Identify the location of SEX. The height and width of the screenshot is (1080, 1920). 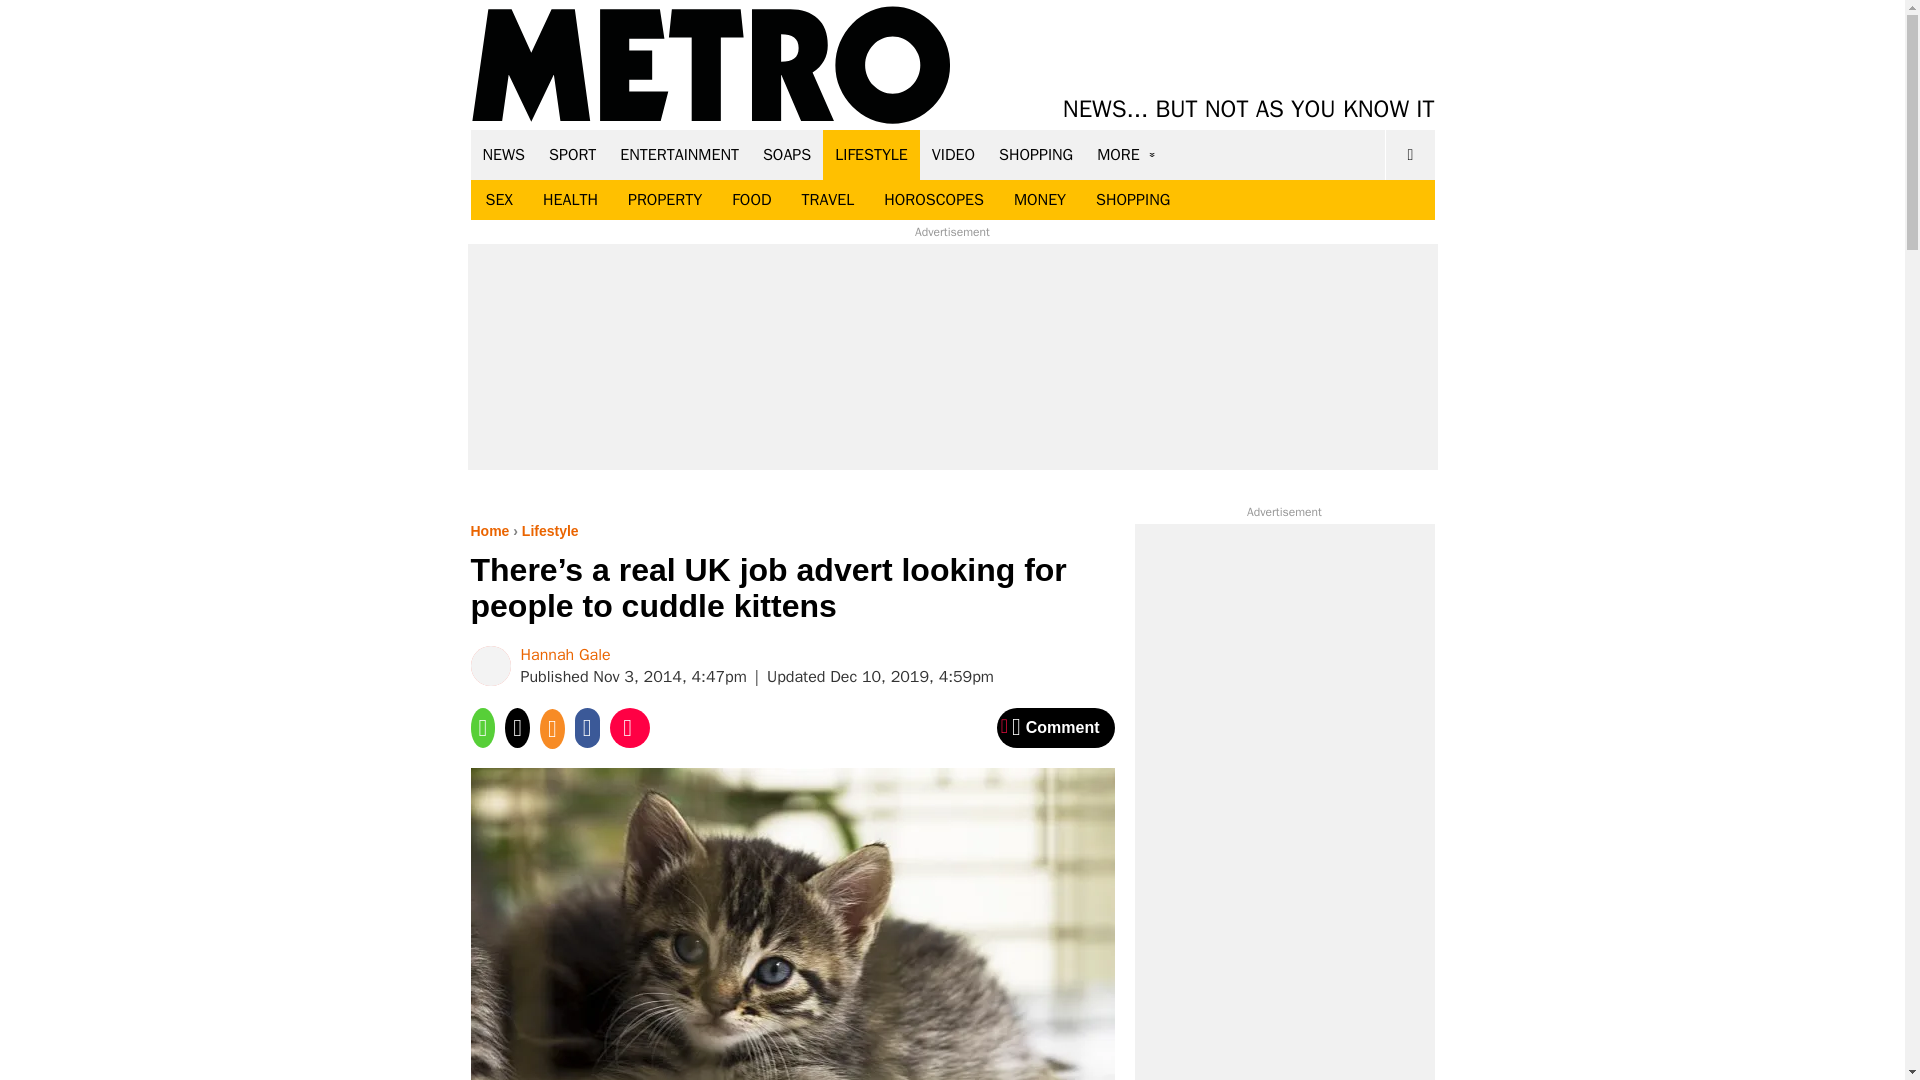
(498, 200).